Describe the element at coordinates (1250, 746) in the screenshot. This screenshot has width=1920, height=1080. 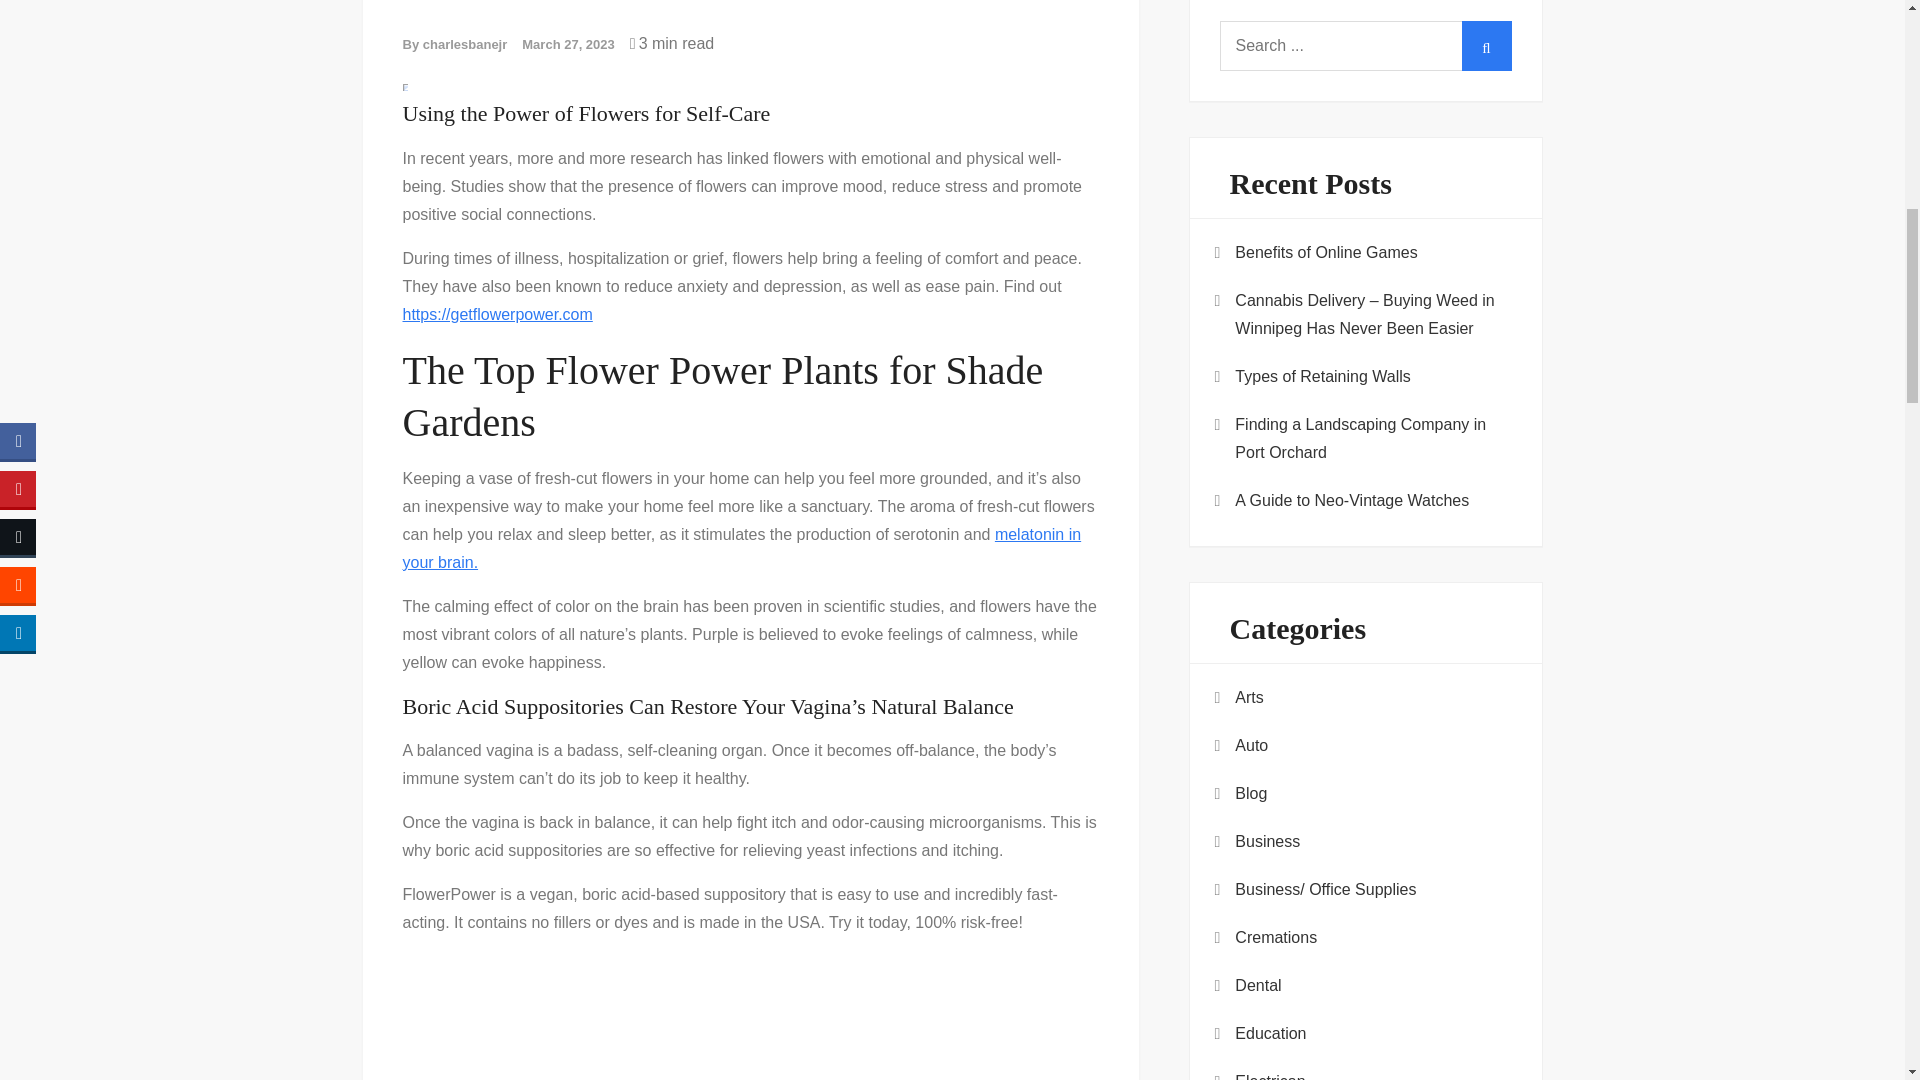
I see `Auto` at that location.